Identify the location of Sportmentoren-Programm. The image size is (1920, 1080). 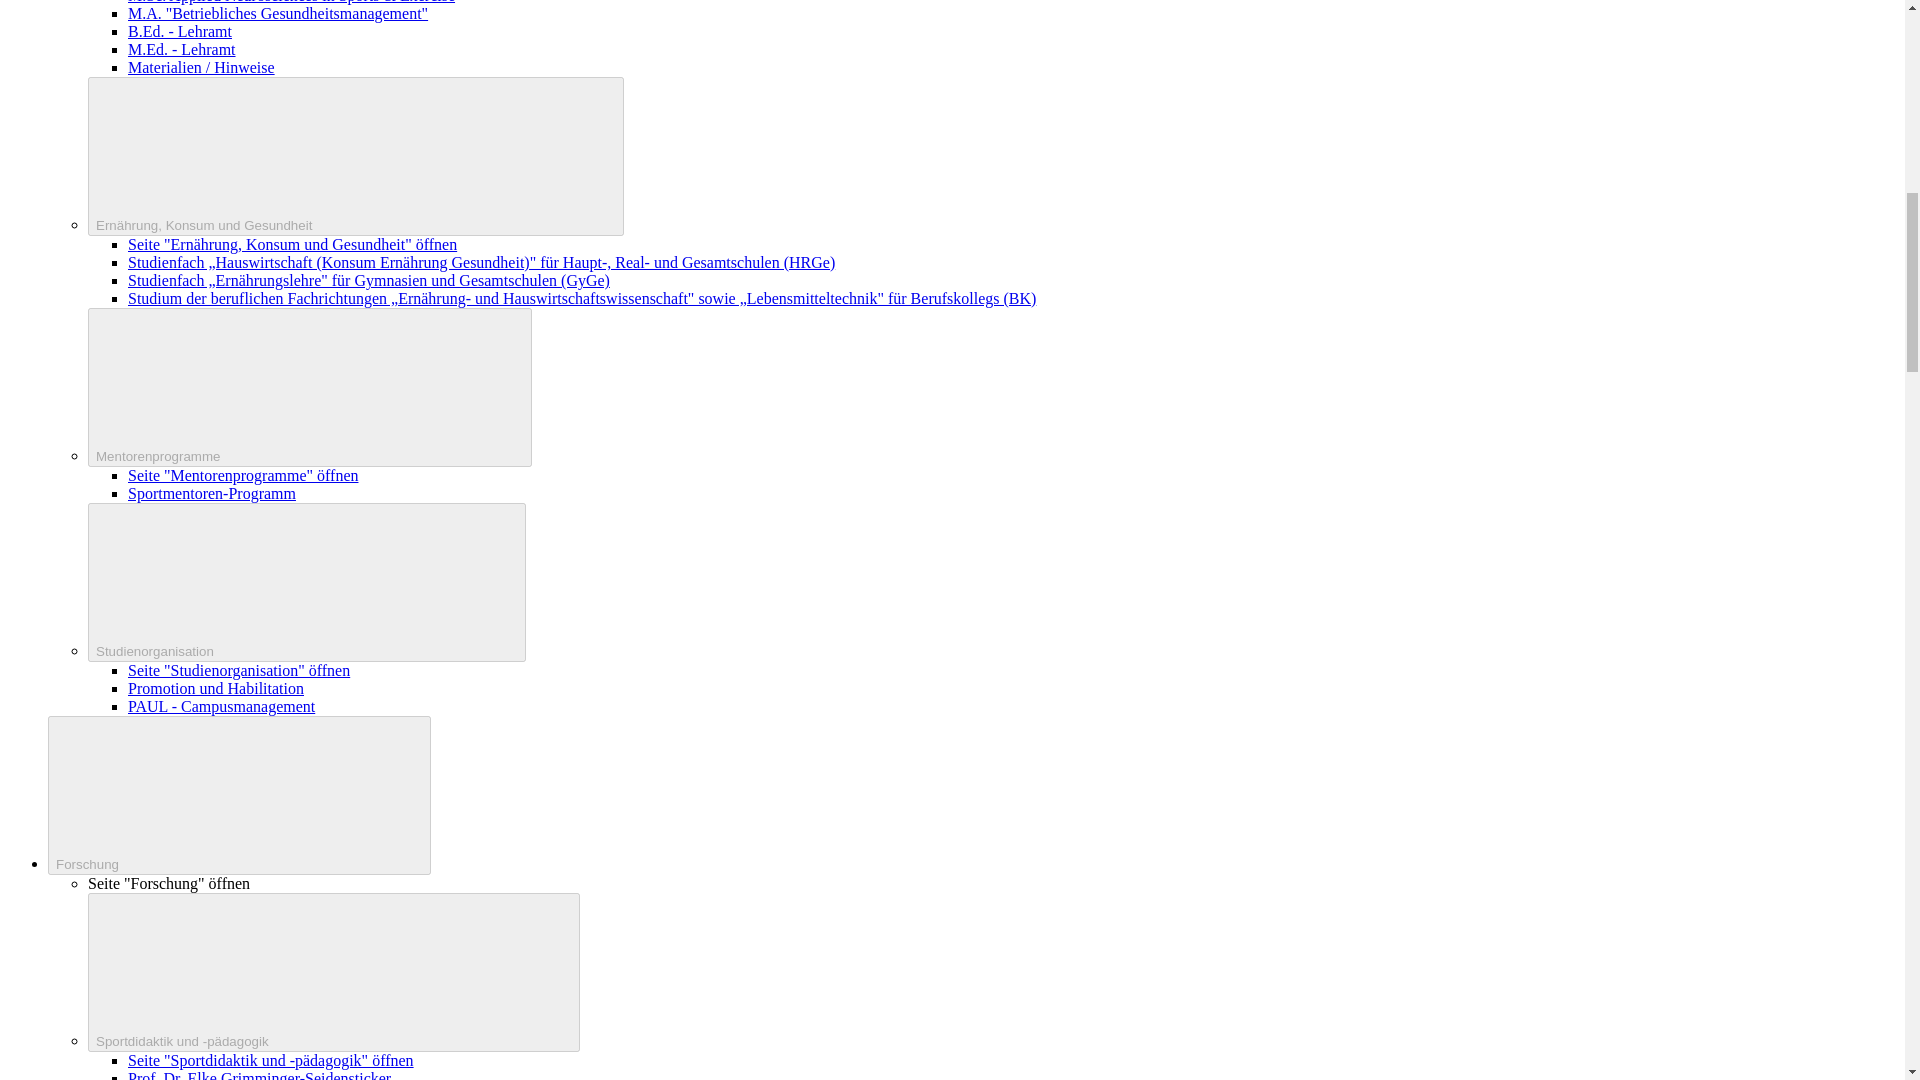
(212, 493).